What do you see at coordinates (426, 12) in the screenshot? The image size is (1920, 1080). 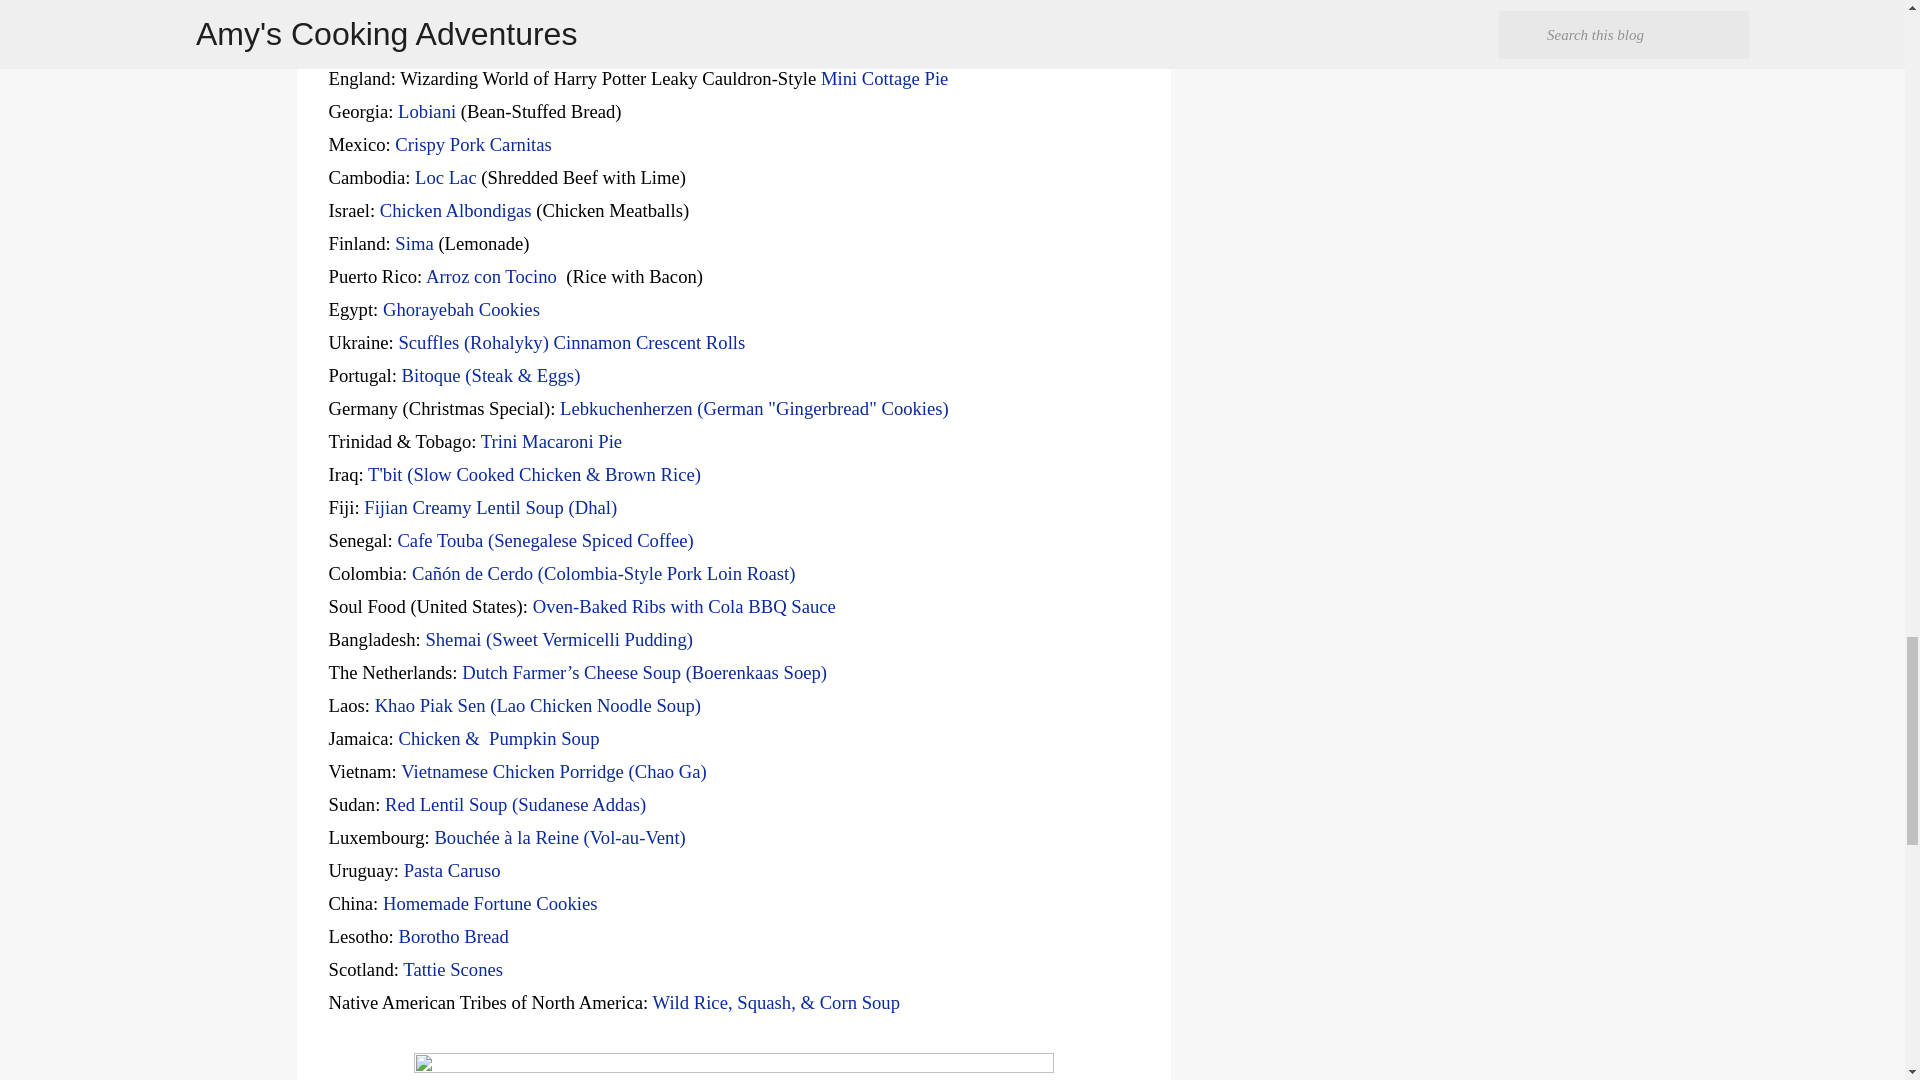 I see `Chrusciki` at bounding box center [426, 12].